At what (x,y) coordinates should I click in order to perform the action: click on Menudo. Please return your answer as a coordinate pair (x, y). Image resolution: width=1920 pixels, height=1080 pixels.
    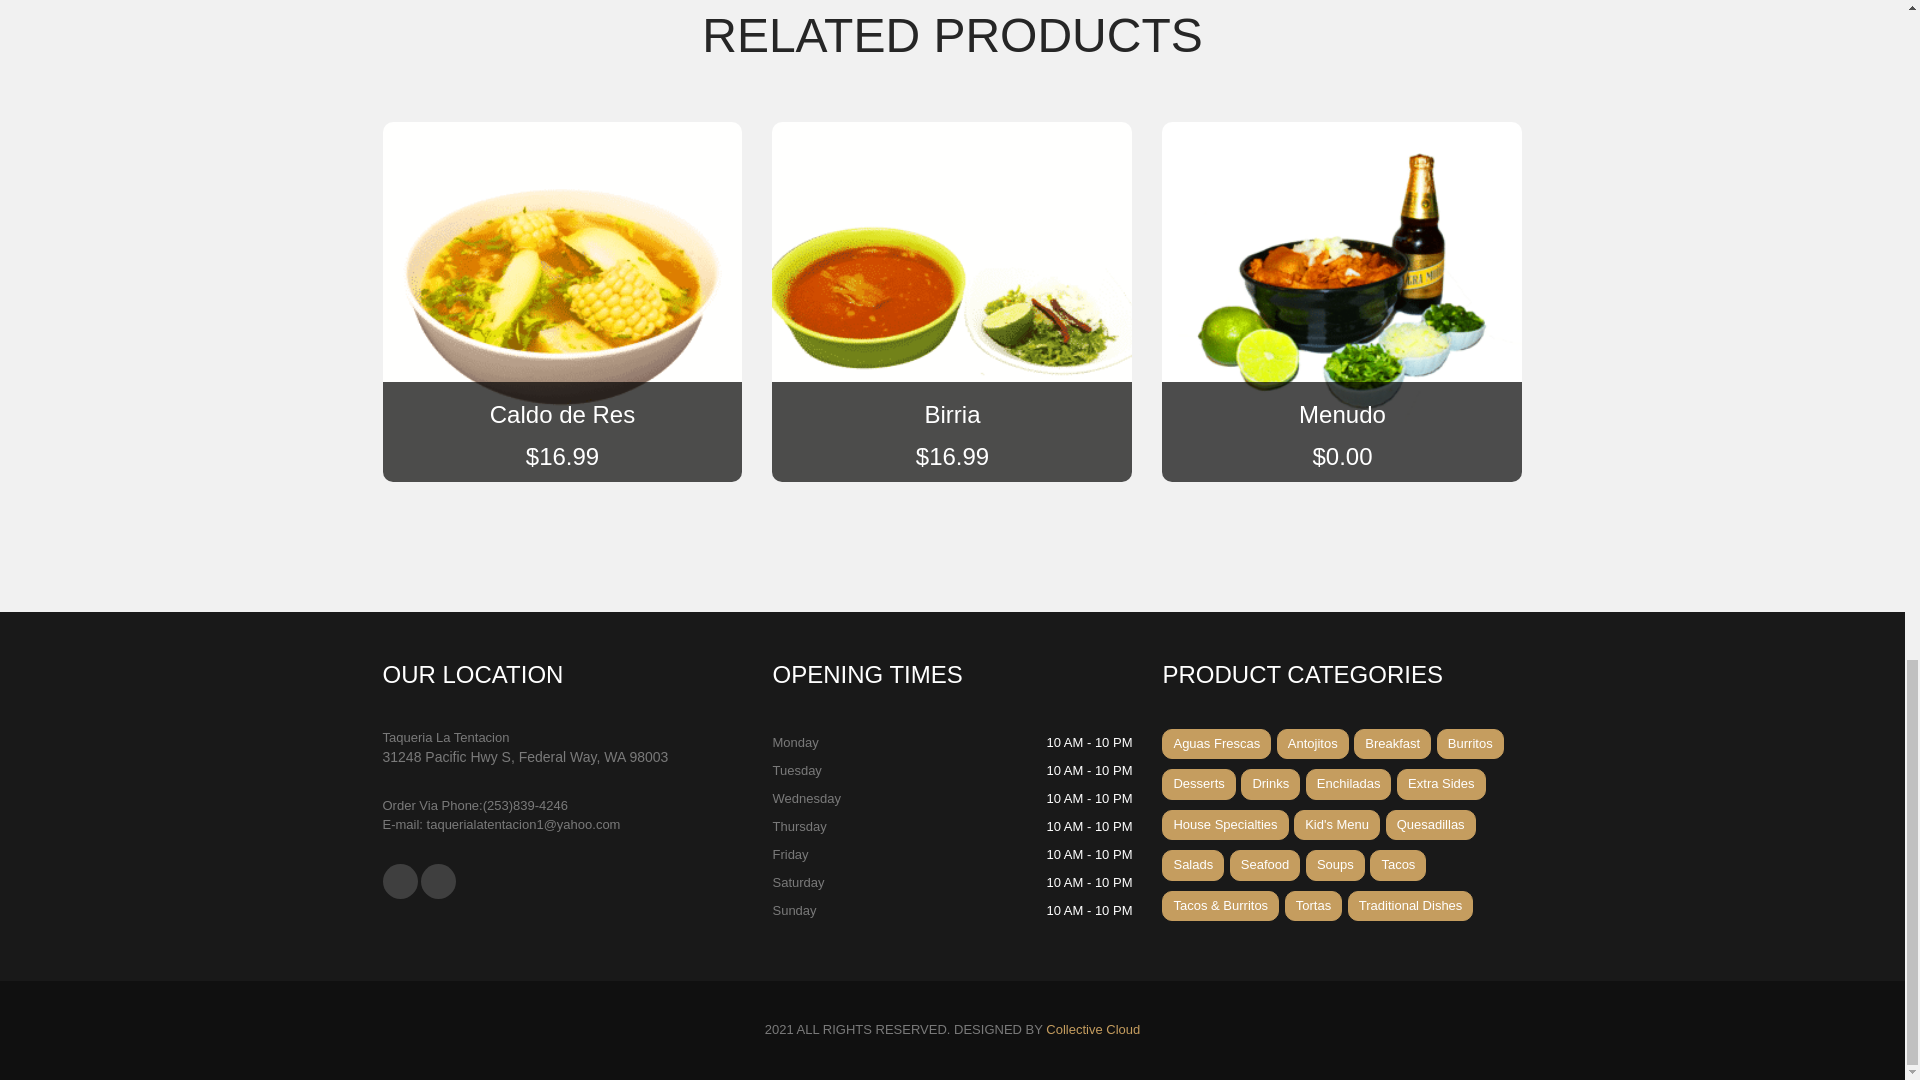
    Looking at the image, I should click on (1342, 414).